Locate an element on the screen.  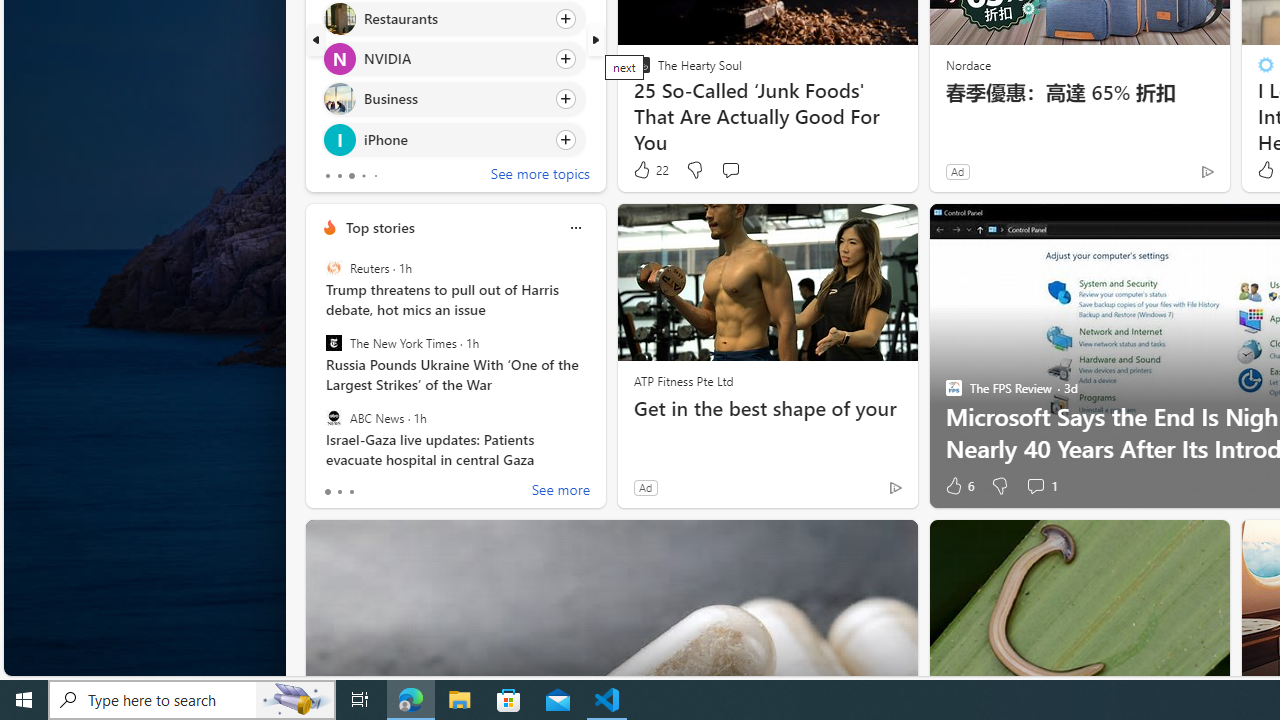
Click to follow topic Business is located at coordinates (454, 99).